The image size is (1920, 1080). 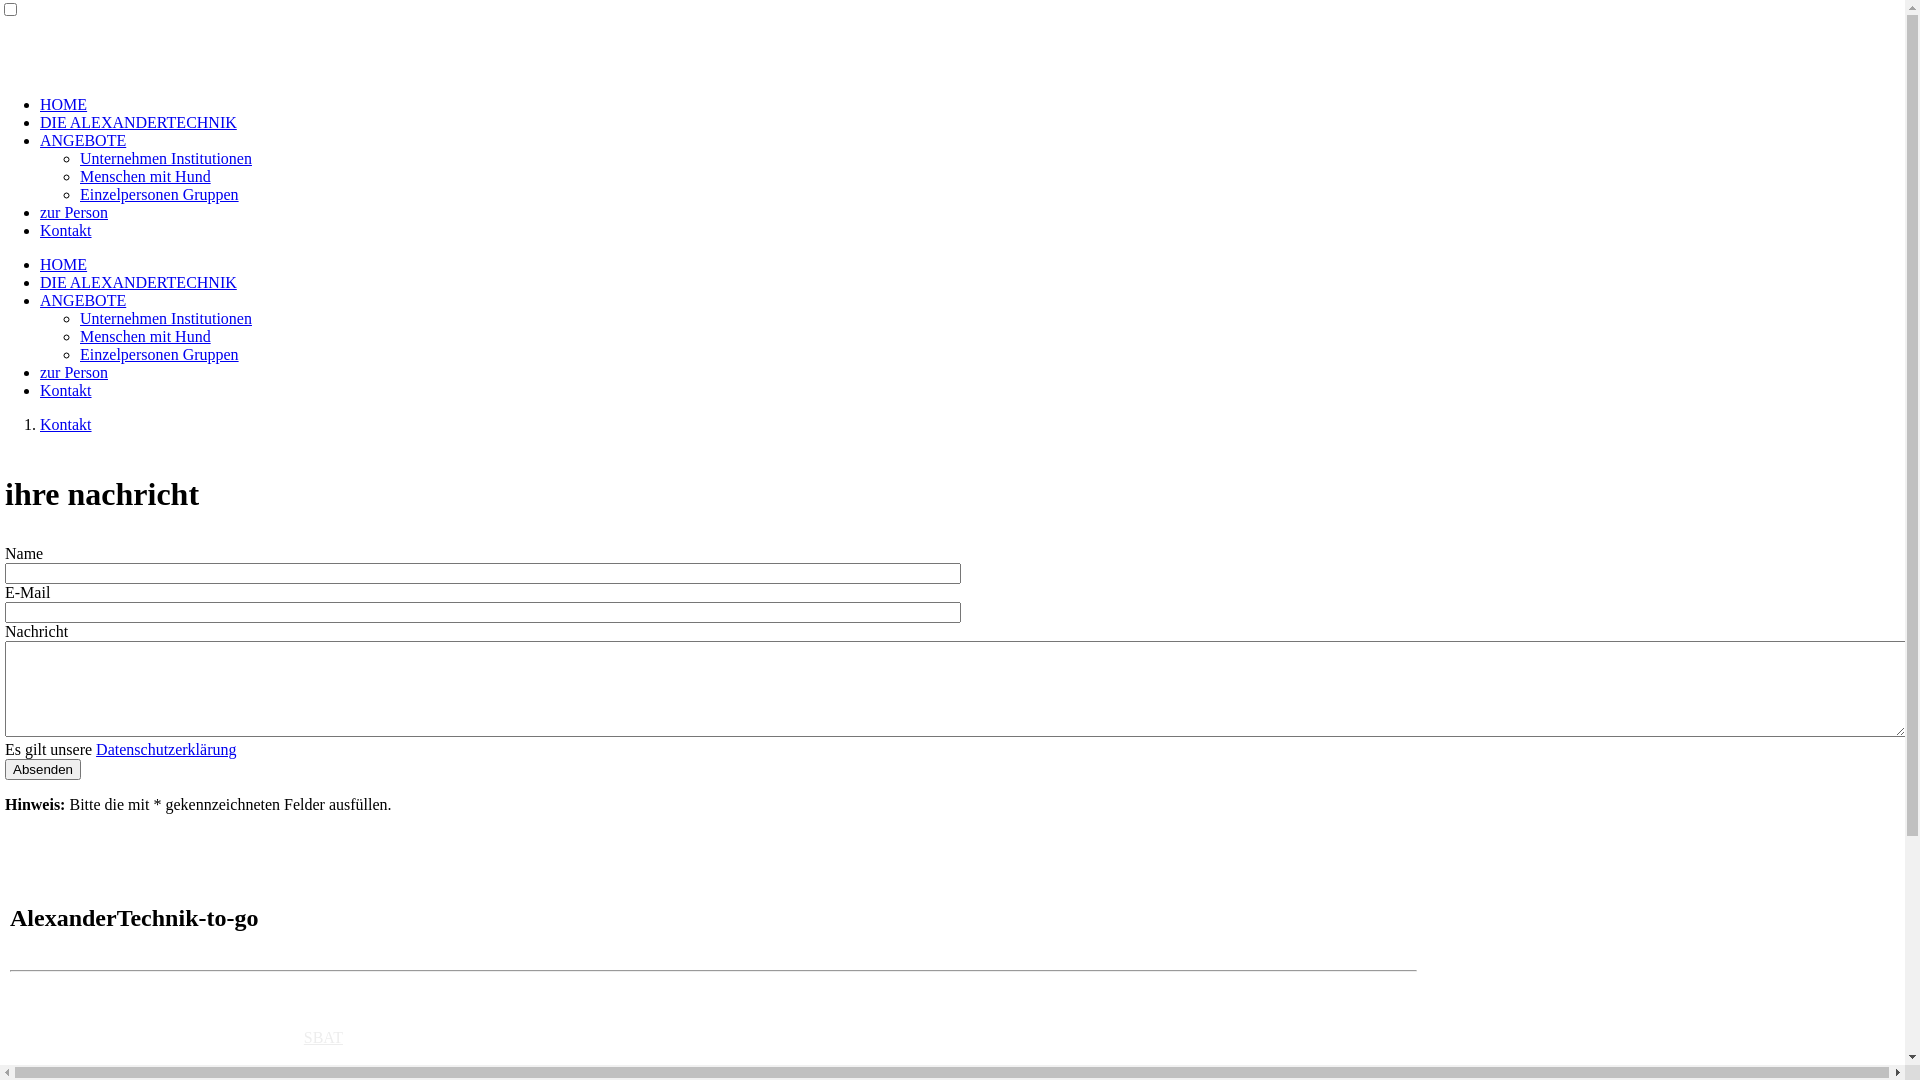 What do you see at coordinates (160, 354) in the screenshot?
I see `Einzelpersonen Gruppen` at bounding box center [160, 354].